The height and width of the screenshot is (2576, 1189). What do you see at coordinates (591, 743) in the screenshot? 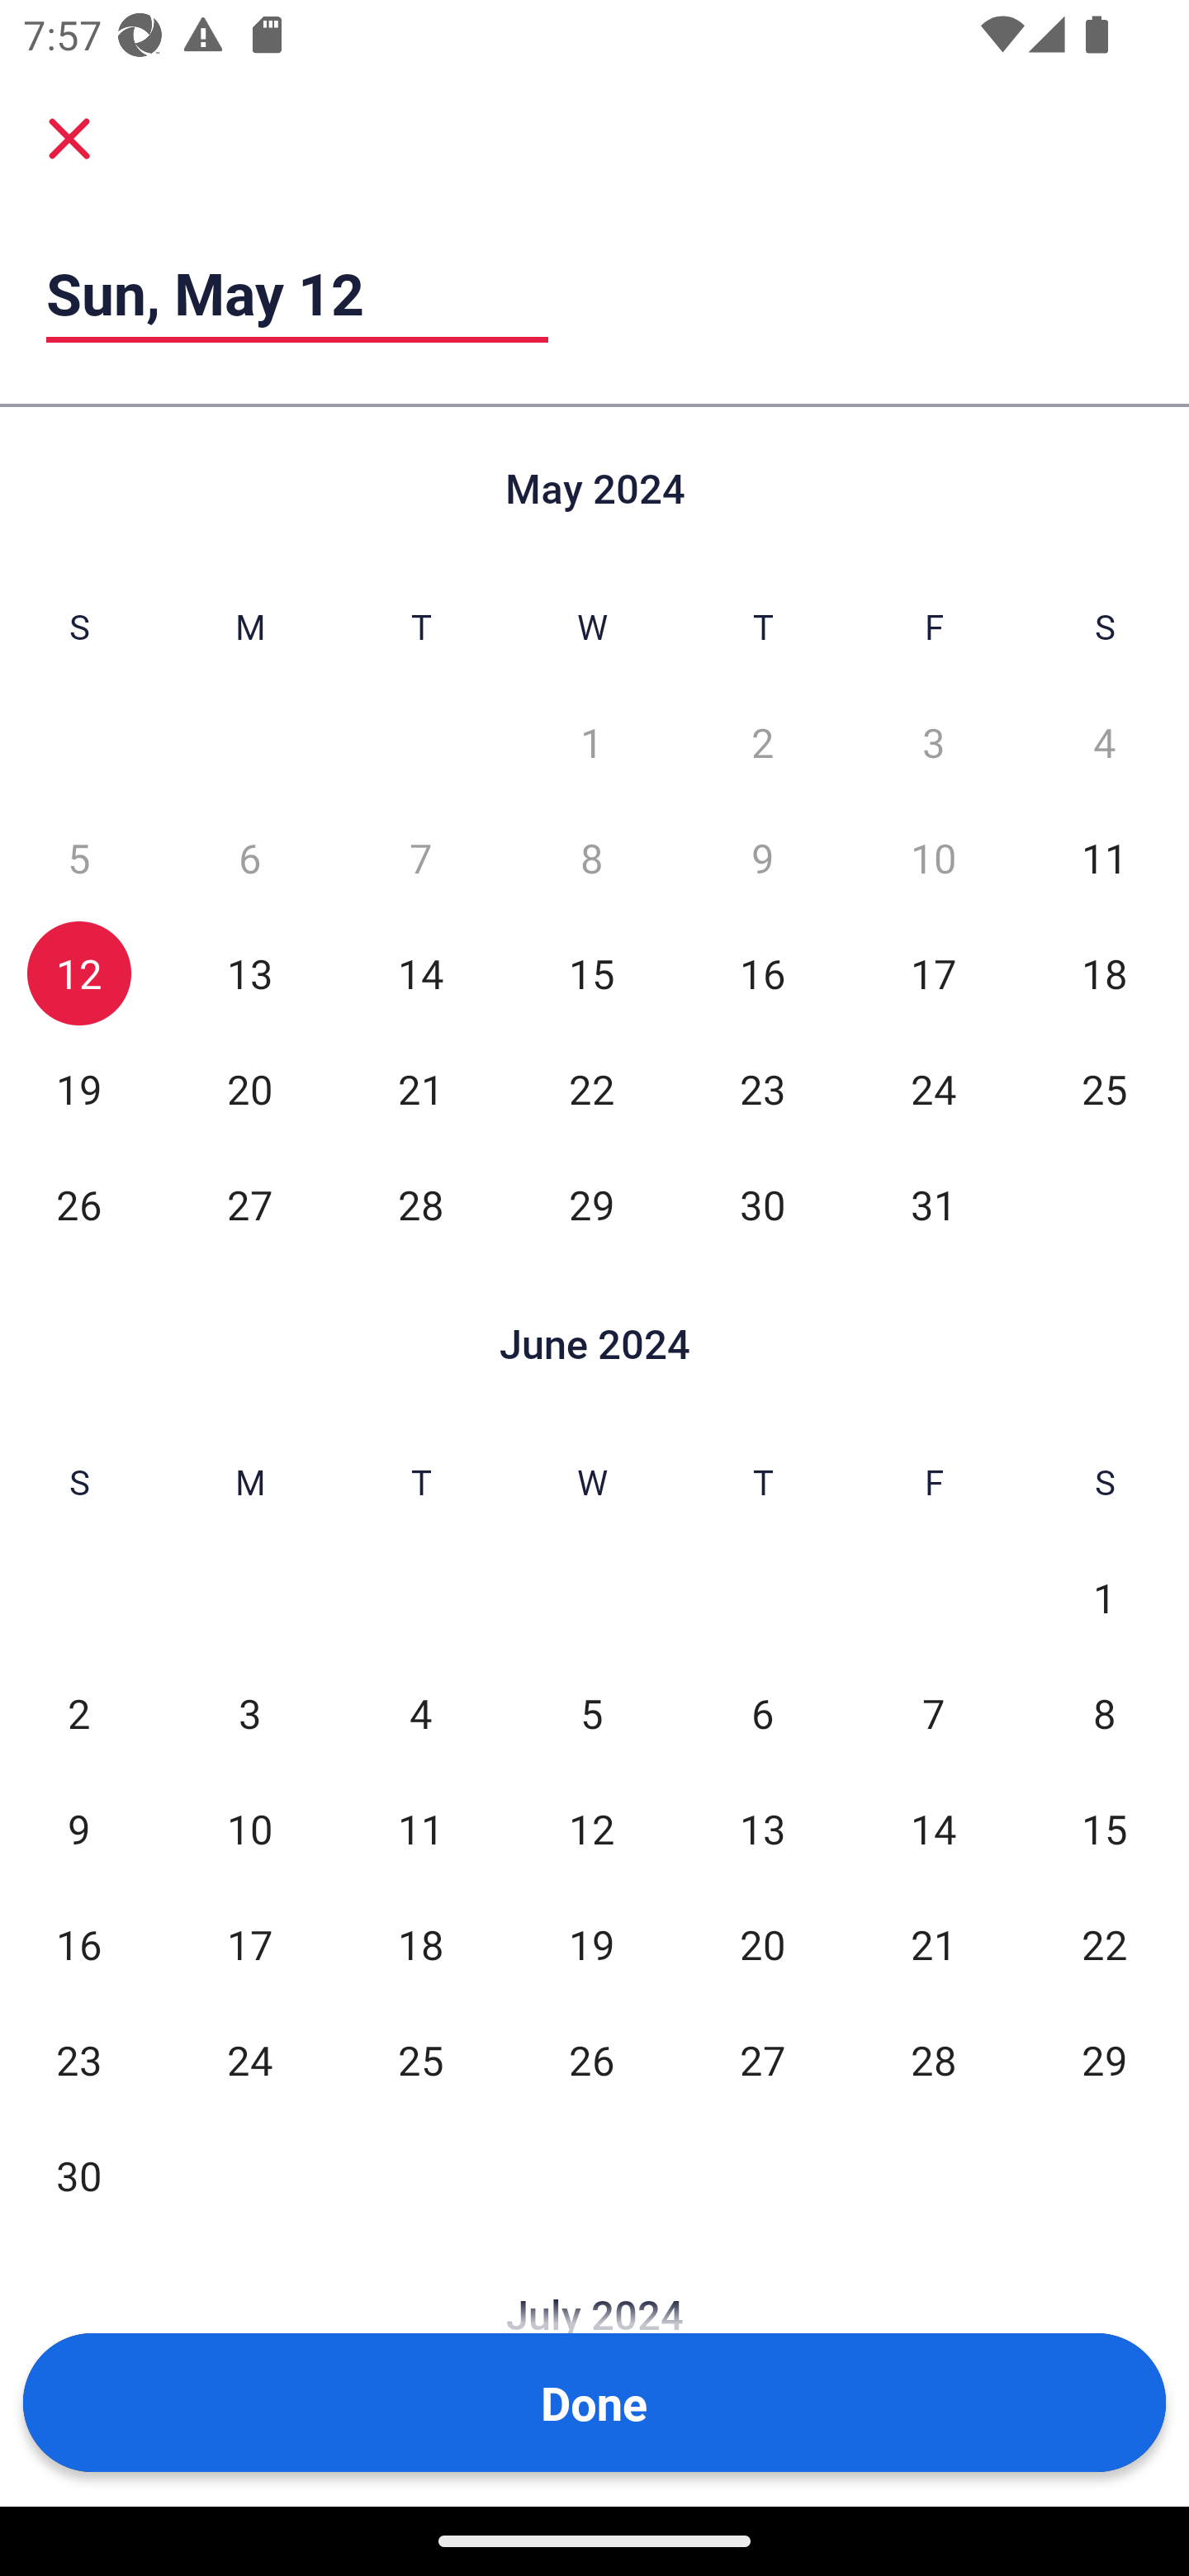
I see `1 Wed, May 1, Not Selected` at bounding box center [591, 743].